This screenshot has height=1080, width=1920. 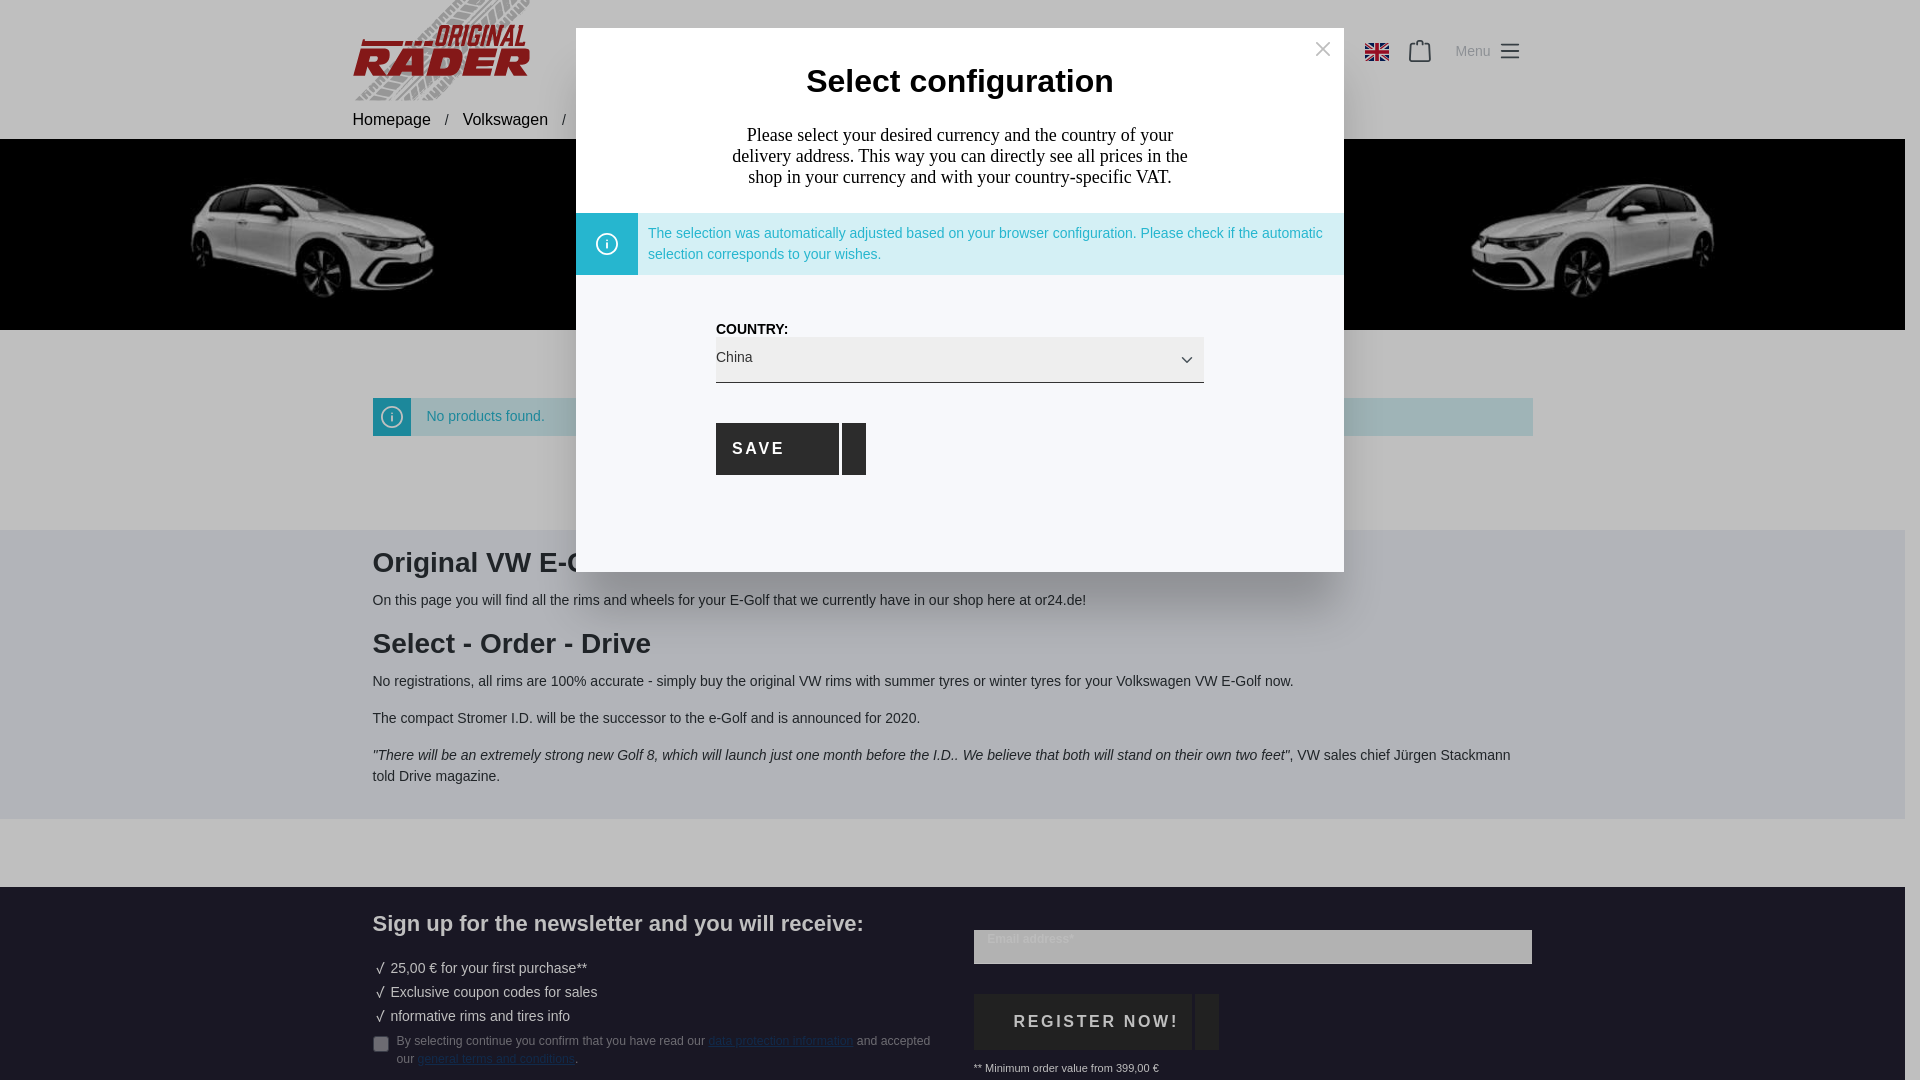 I want to click on REGISTER NOW!, so click(x=1096, y=1021).